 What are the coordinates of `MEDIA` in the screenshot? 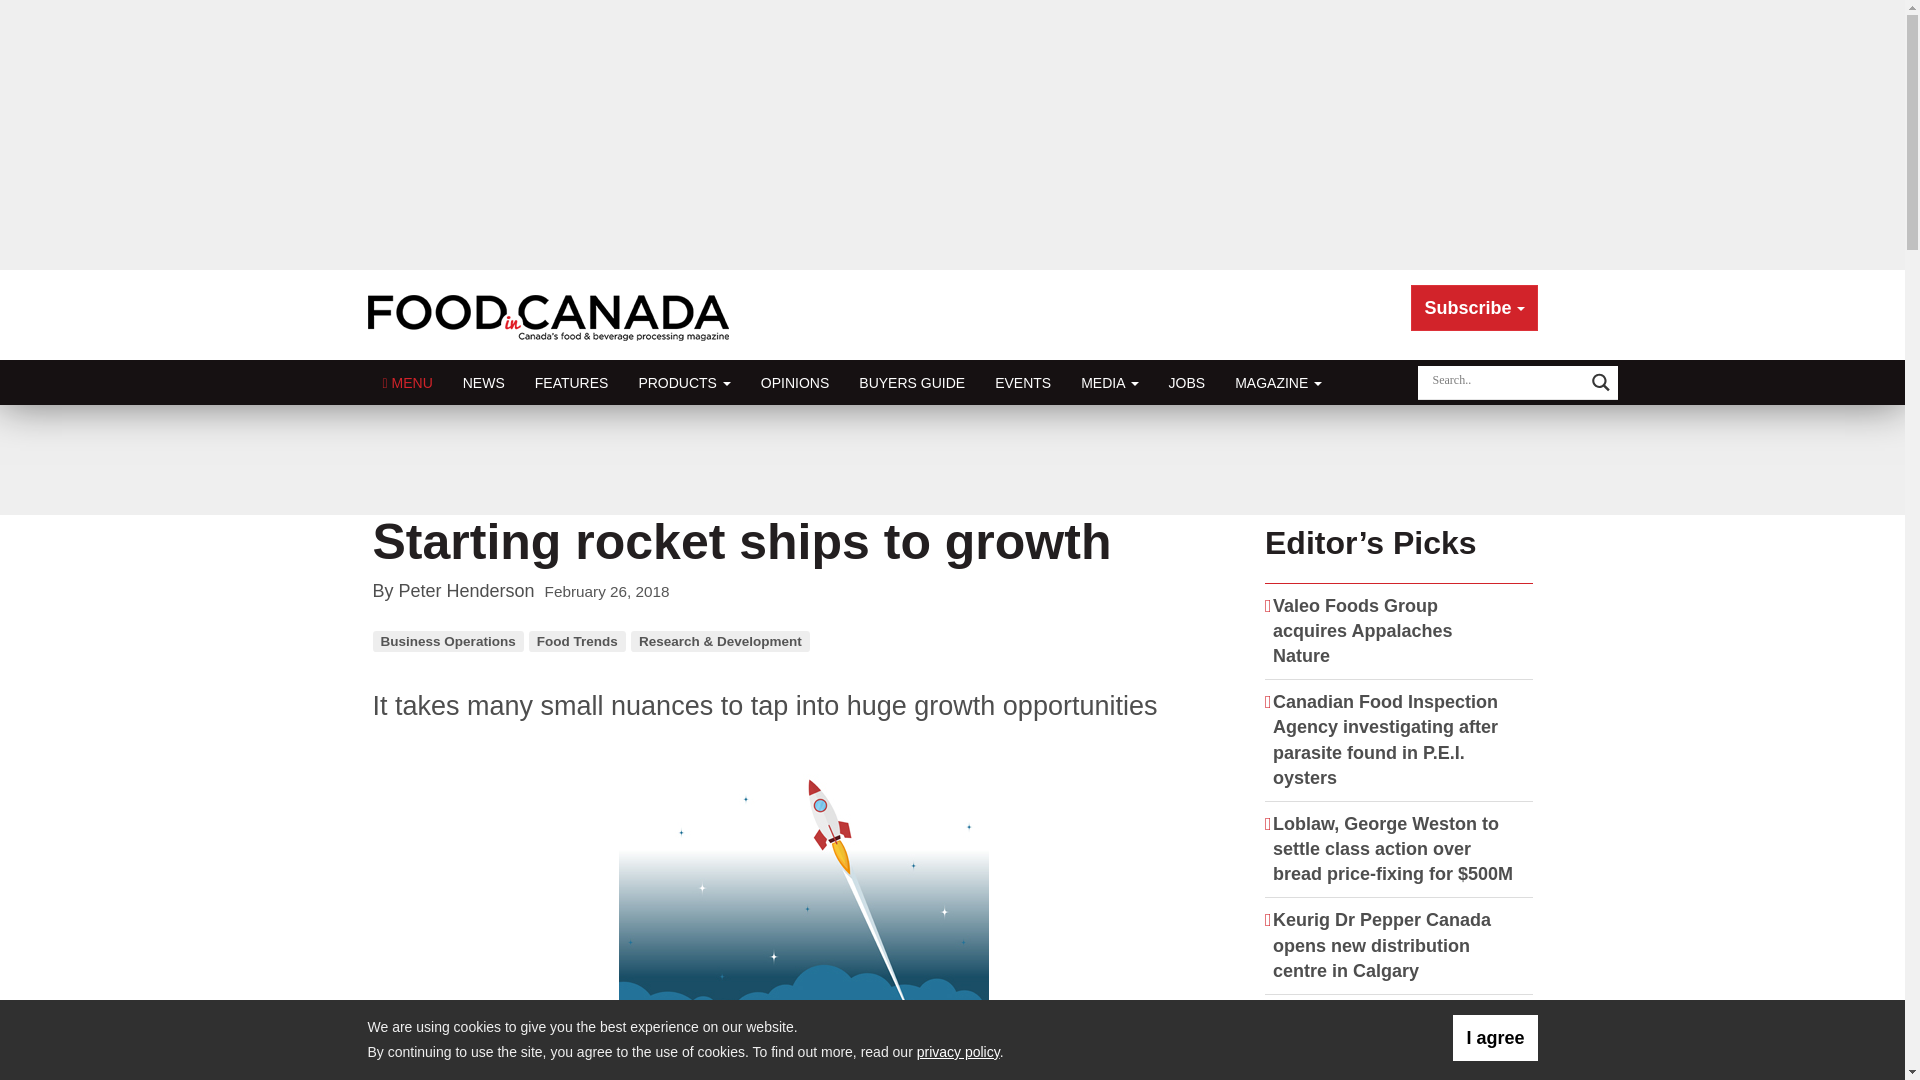 It's located at (1109, 382).